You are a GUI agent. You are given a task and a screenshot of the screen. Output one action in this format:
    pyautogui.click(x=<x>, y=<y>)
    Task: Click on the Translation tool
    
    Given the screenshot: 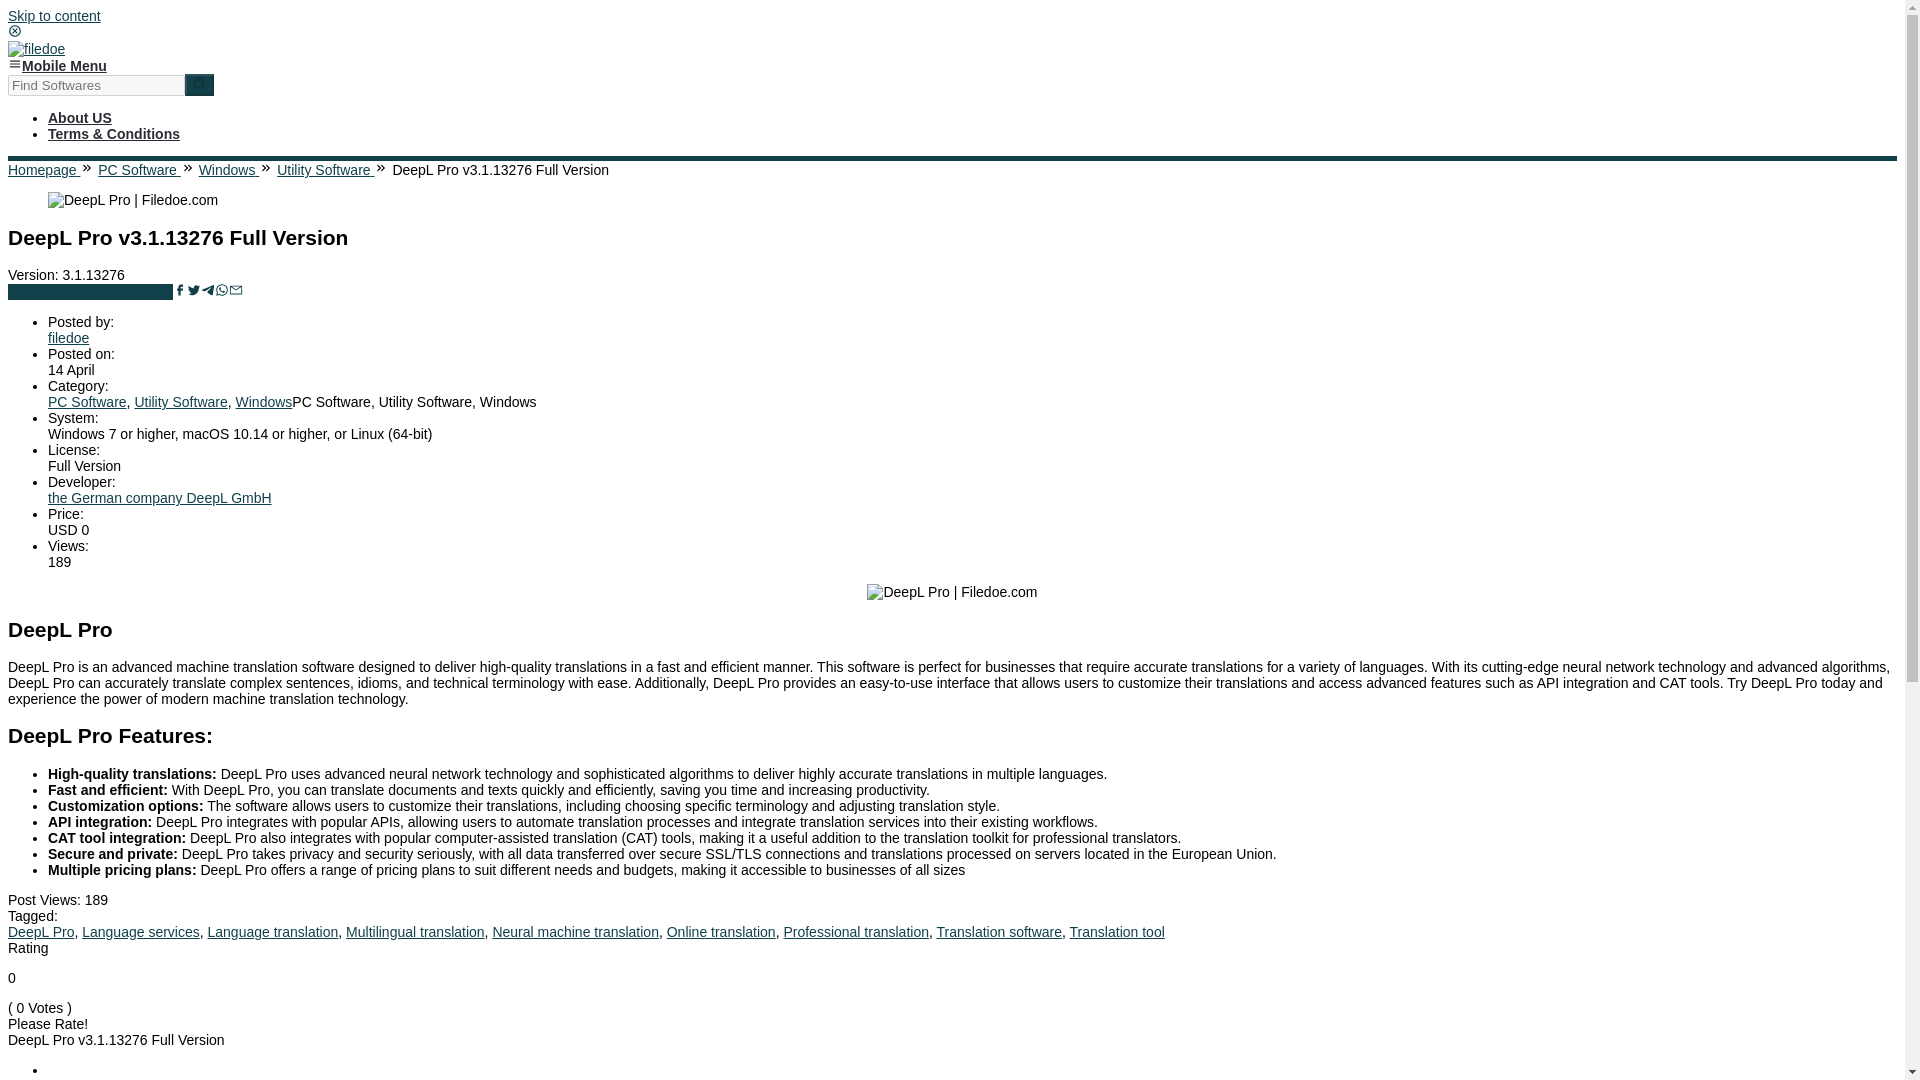 What is the action you would take?
    pyautogui.click(x=1117, y=932)
    